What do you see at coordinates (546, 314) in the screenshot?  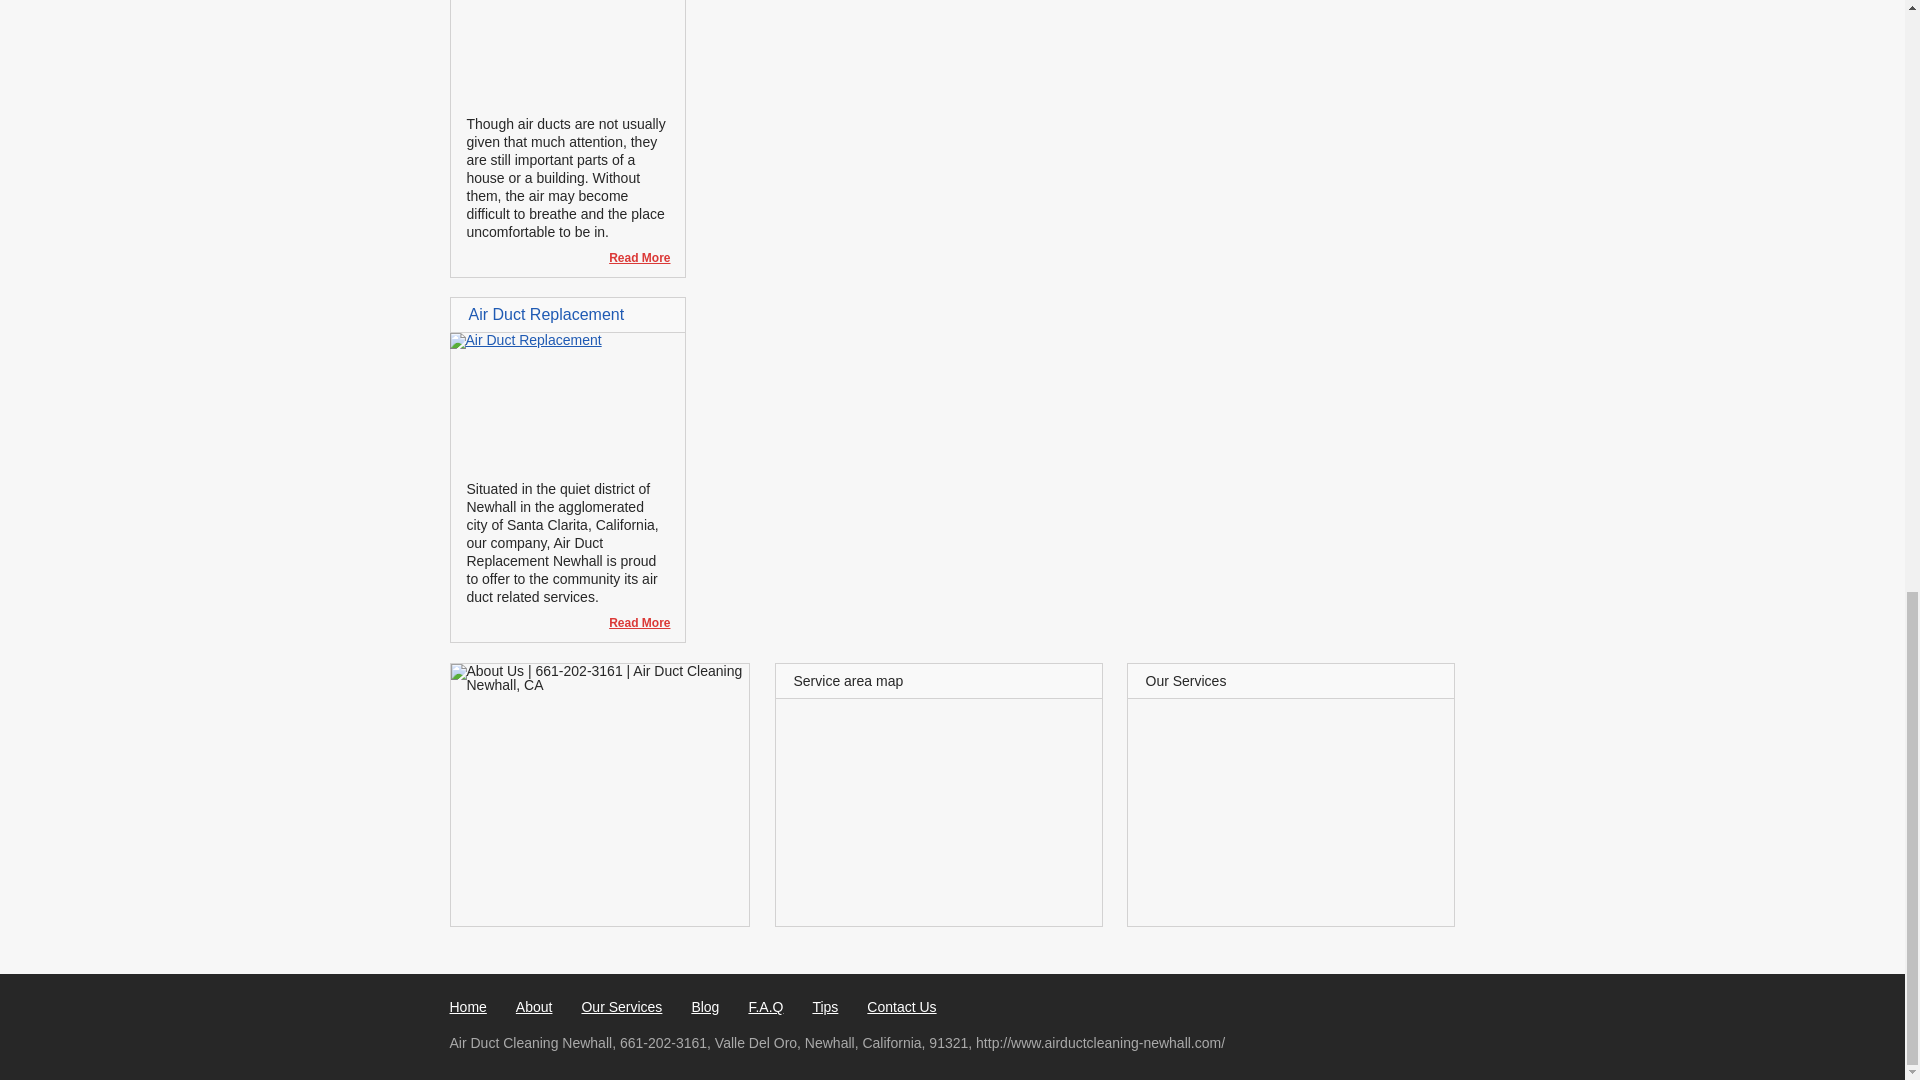 I see `Air Duct Replacement` at bounding box center [546, 314].